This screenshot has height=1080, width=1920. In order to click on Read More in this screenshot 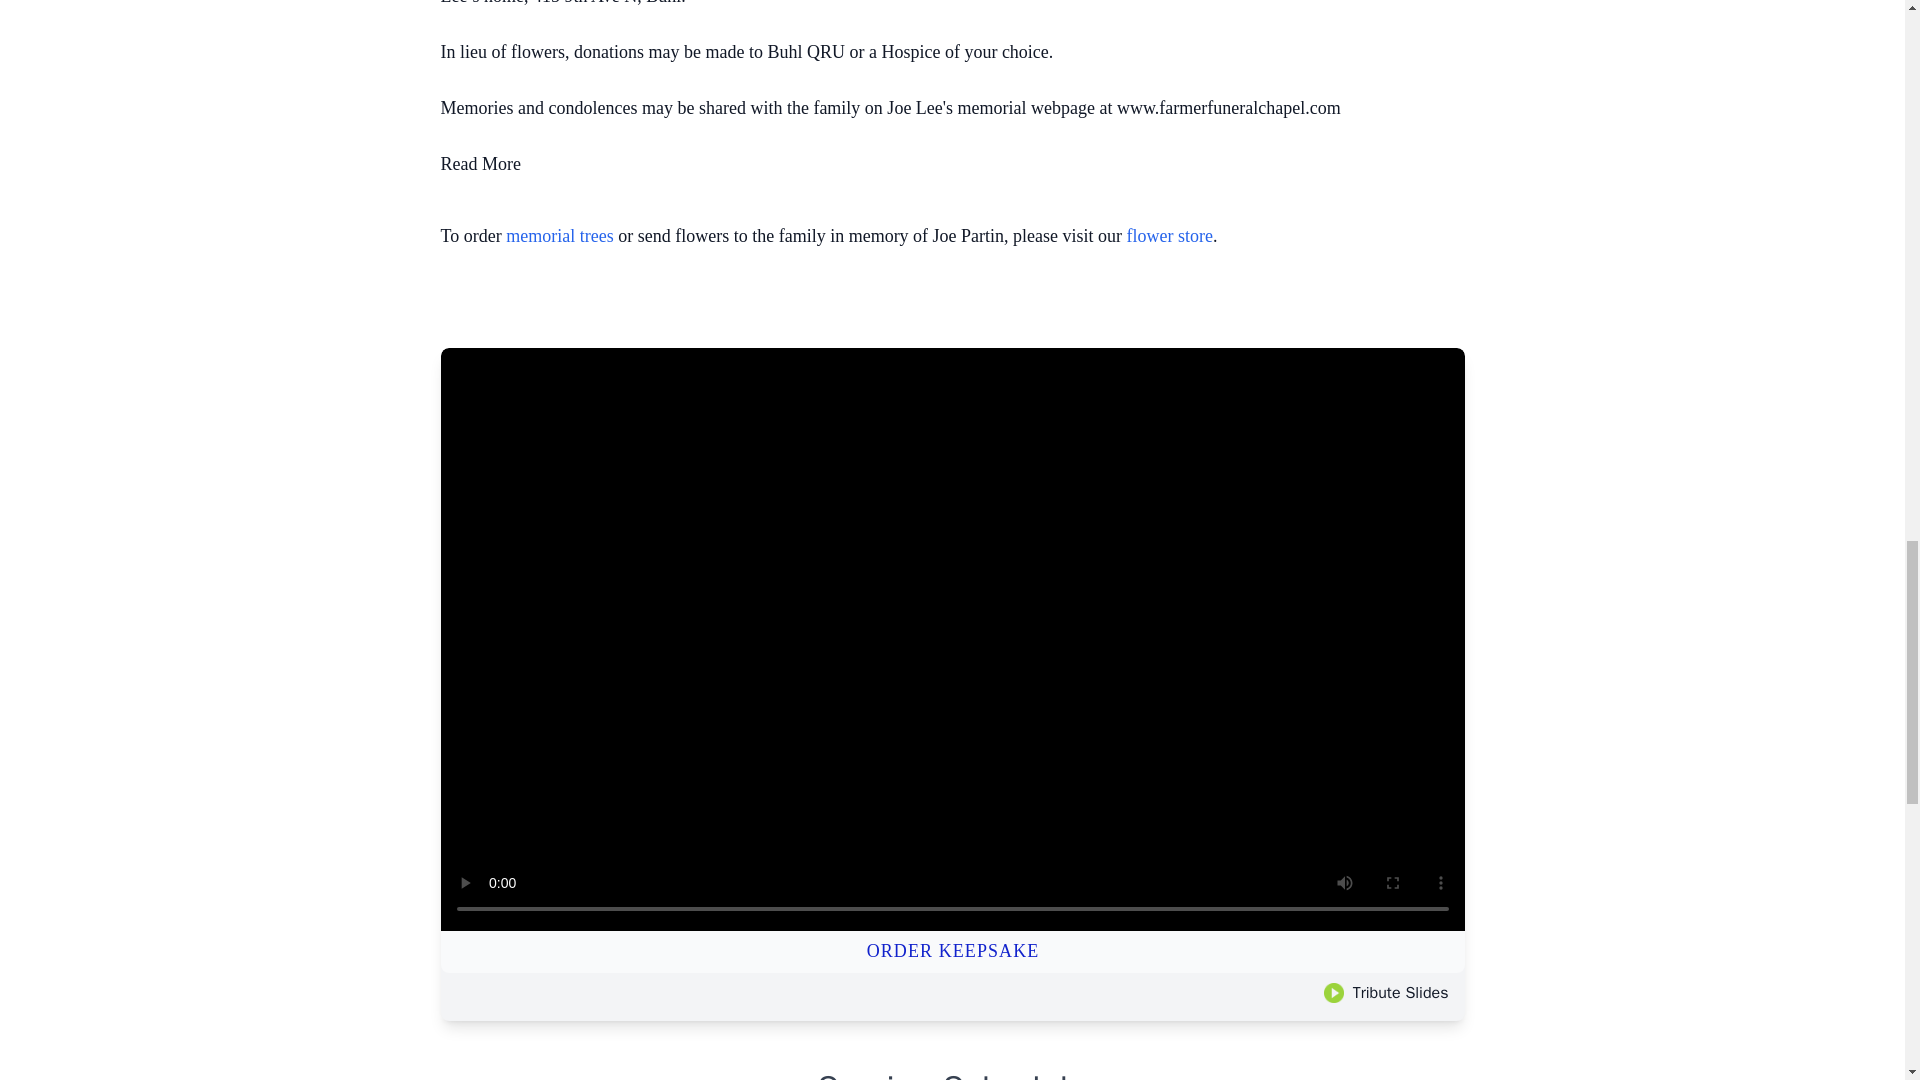, I will do `click(480, 164)`.